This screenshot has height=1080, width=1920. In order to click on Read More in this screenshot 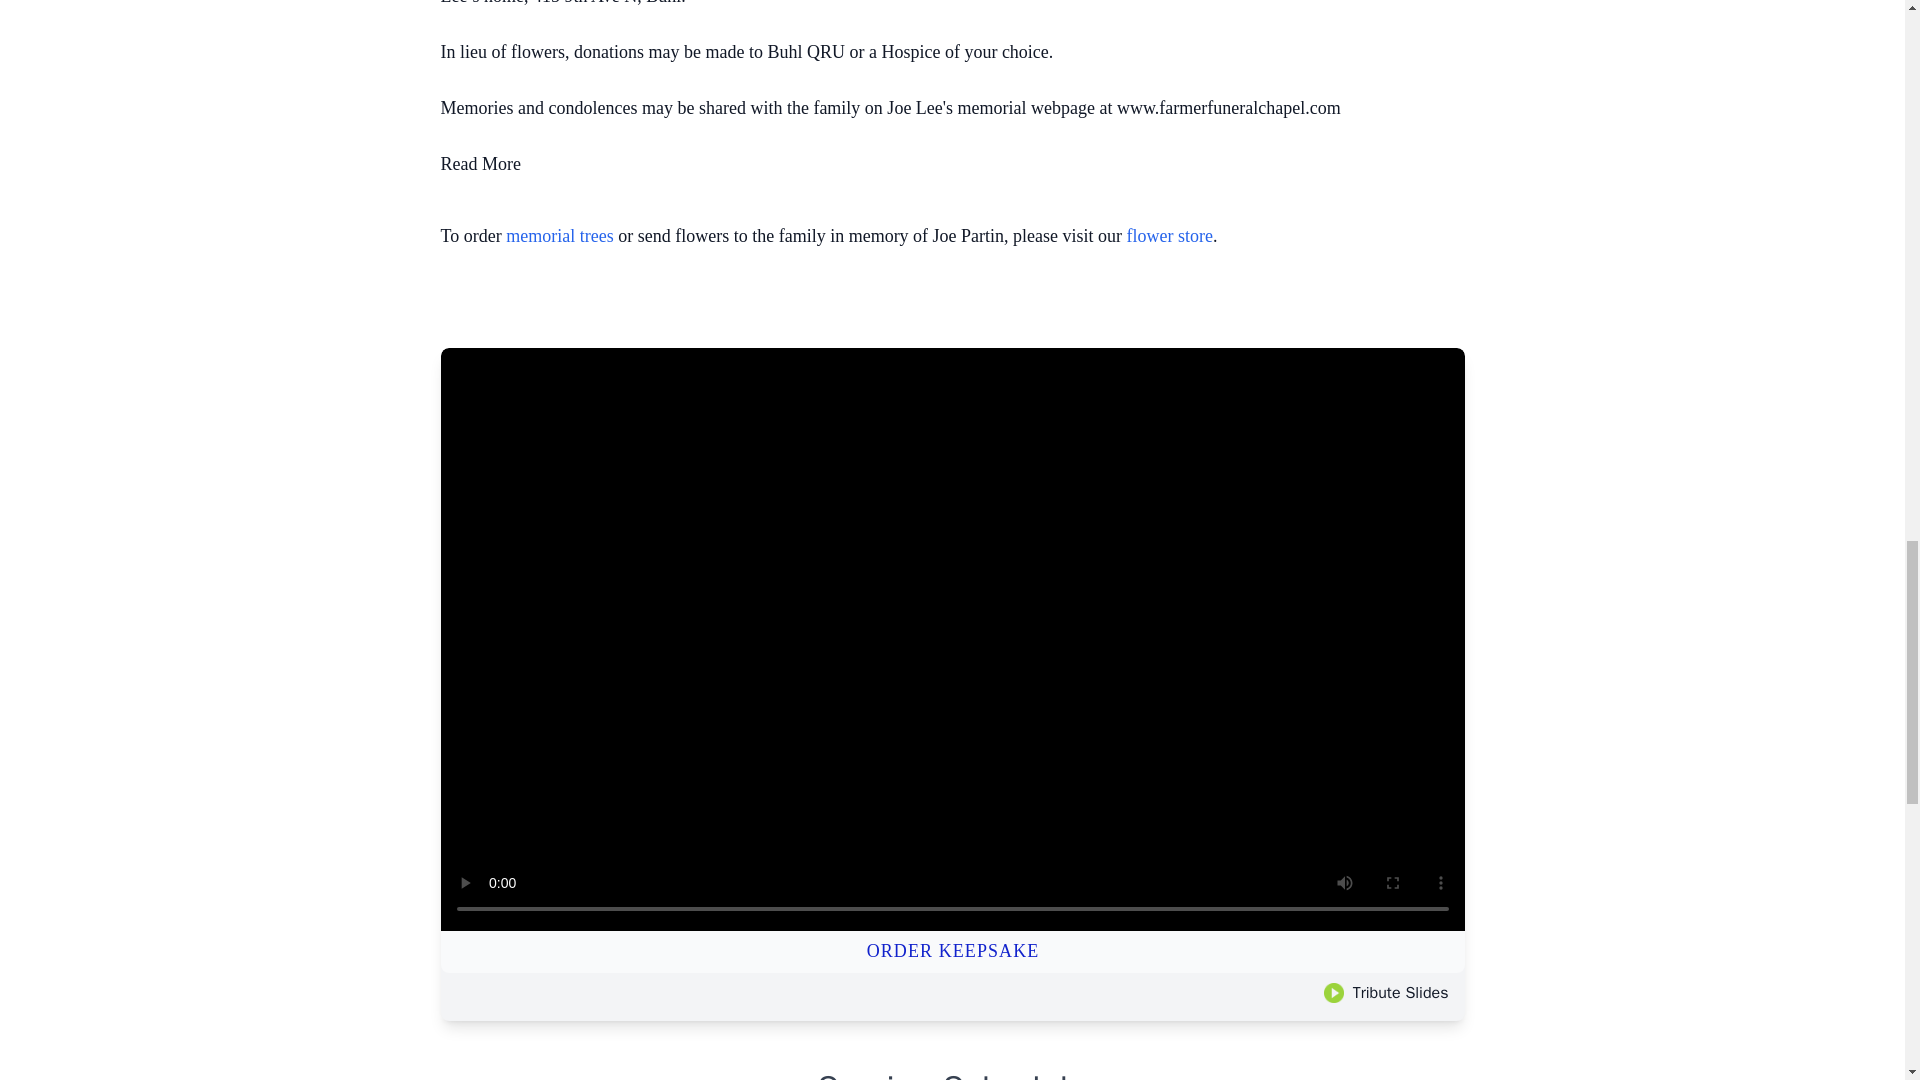, I will do `click(480, 164)`.